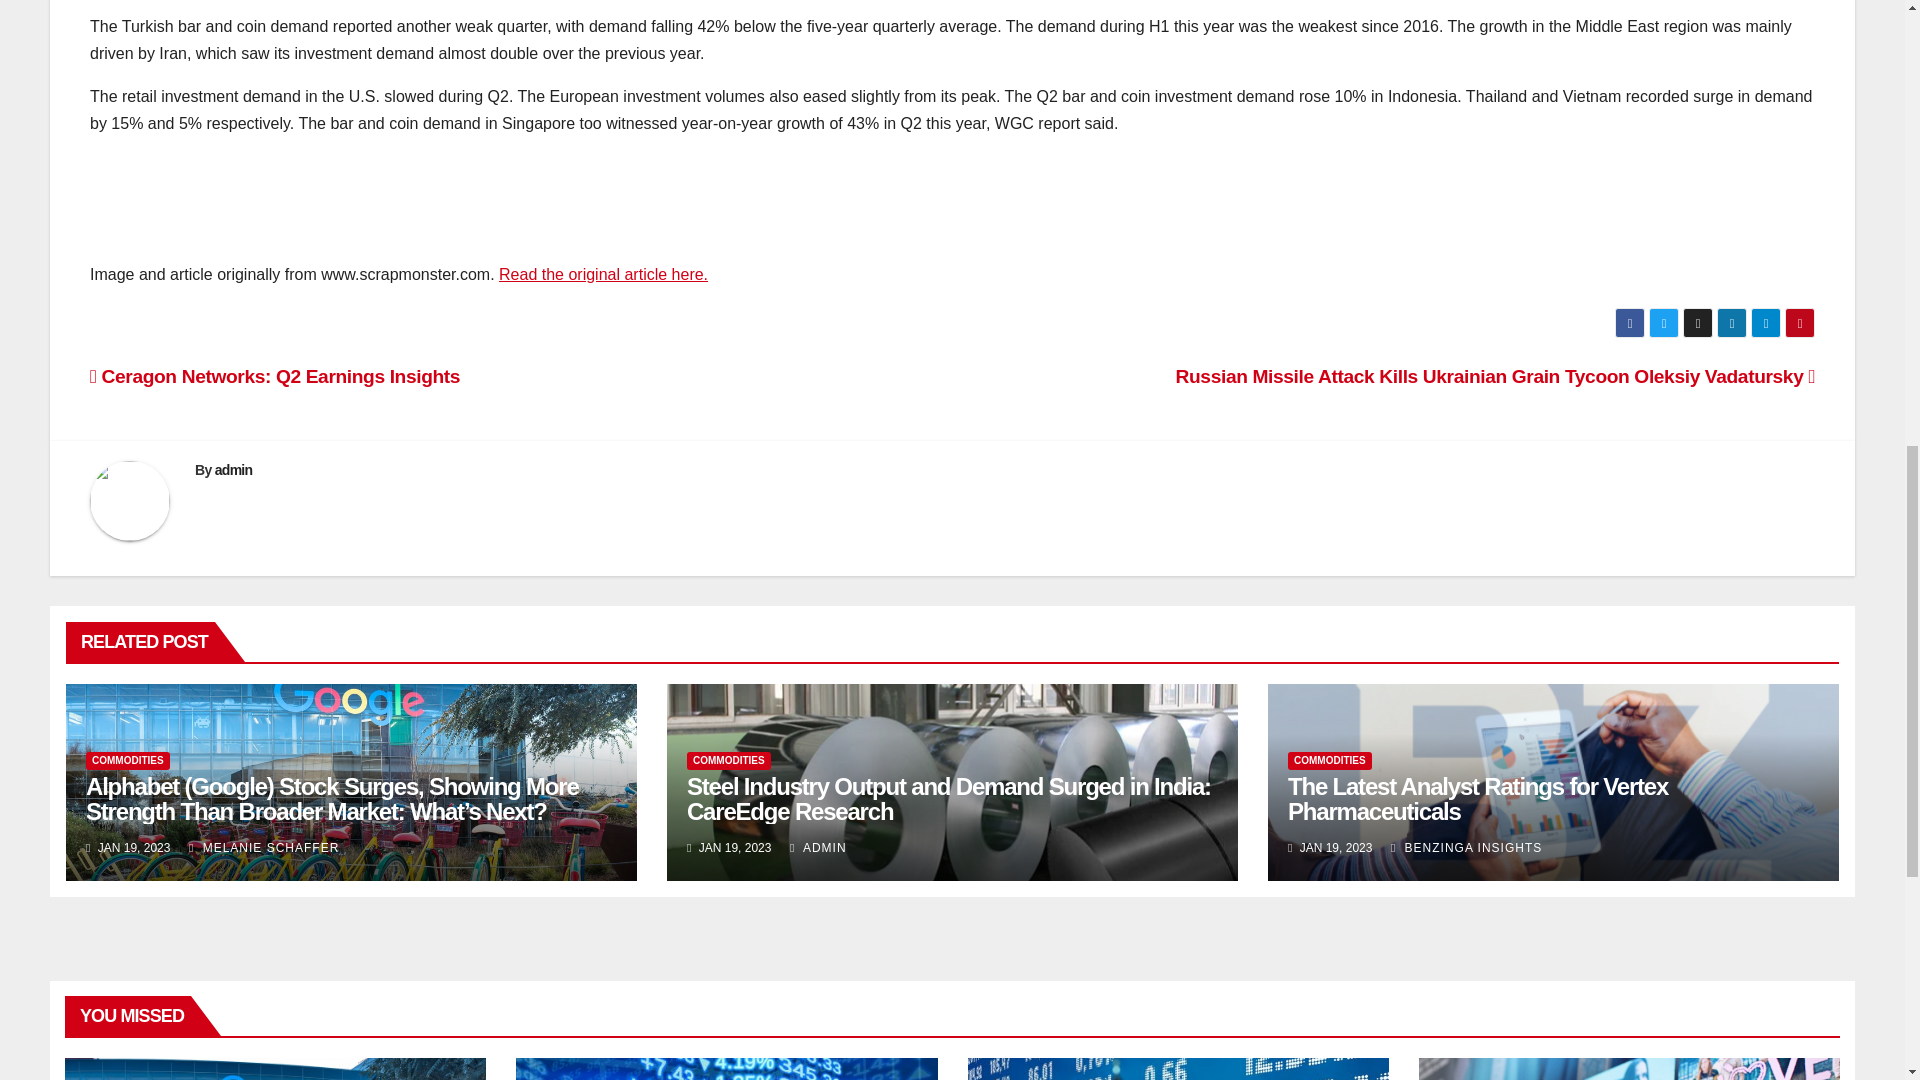 Image resolution: width=1920 pixels, height=1080 pixels. What do you see at coordinates (729, 760) in the screenshot?
I see `COMMODITIES` at bounding box center [729, 760].